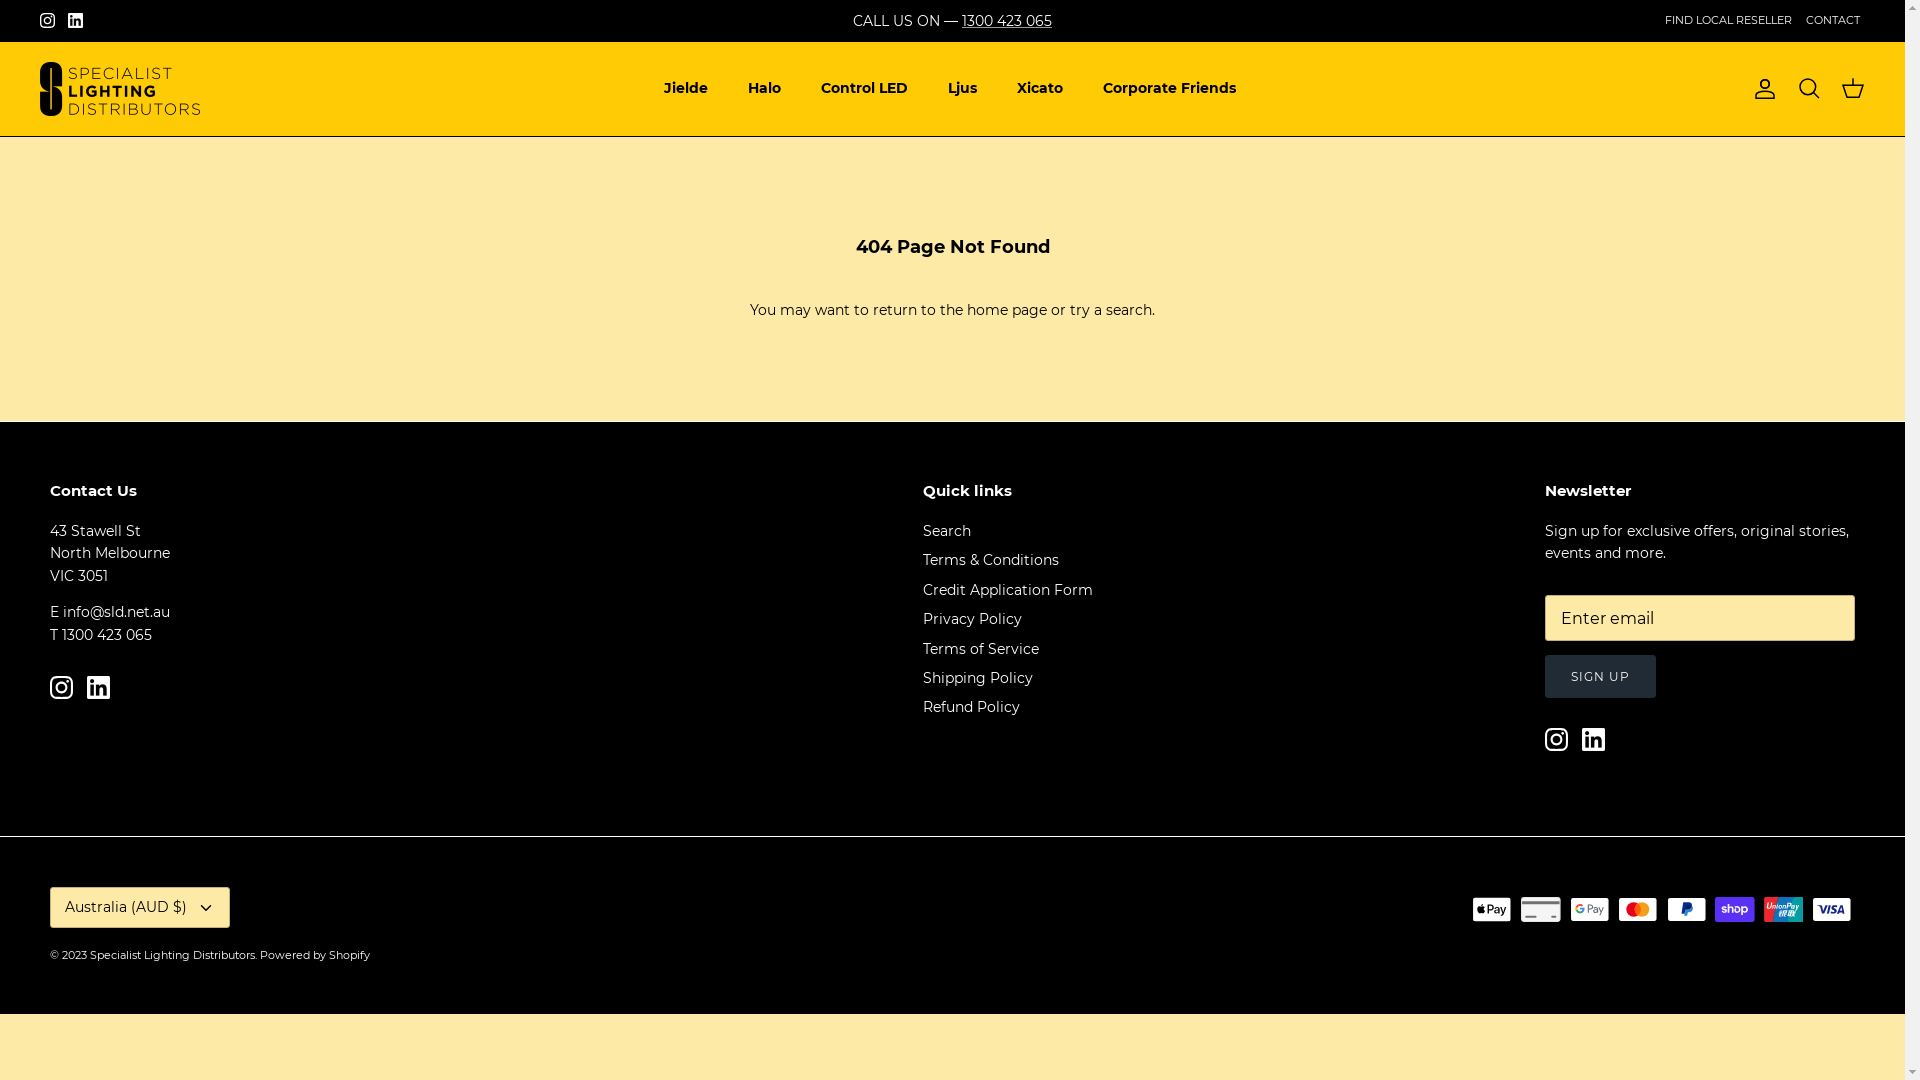 The width and height of the screenshot is (1920, 1080). Describe the element at coordinates (977, 678) in the screenshot. I see `Shipping Policy` at that location.